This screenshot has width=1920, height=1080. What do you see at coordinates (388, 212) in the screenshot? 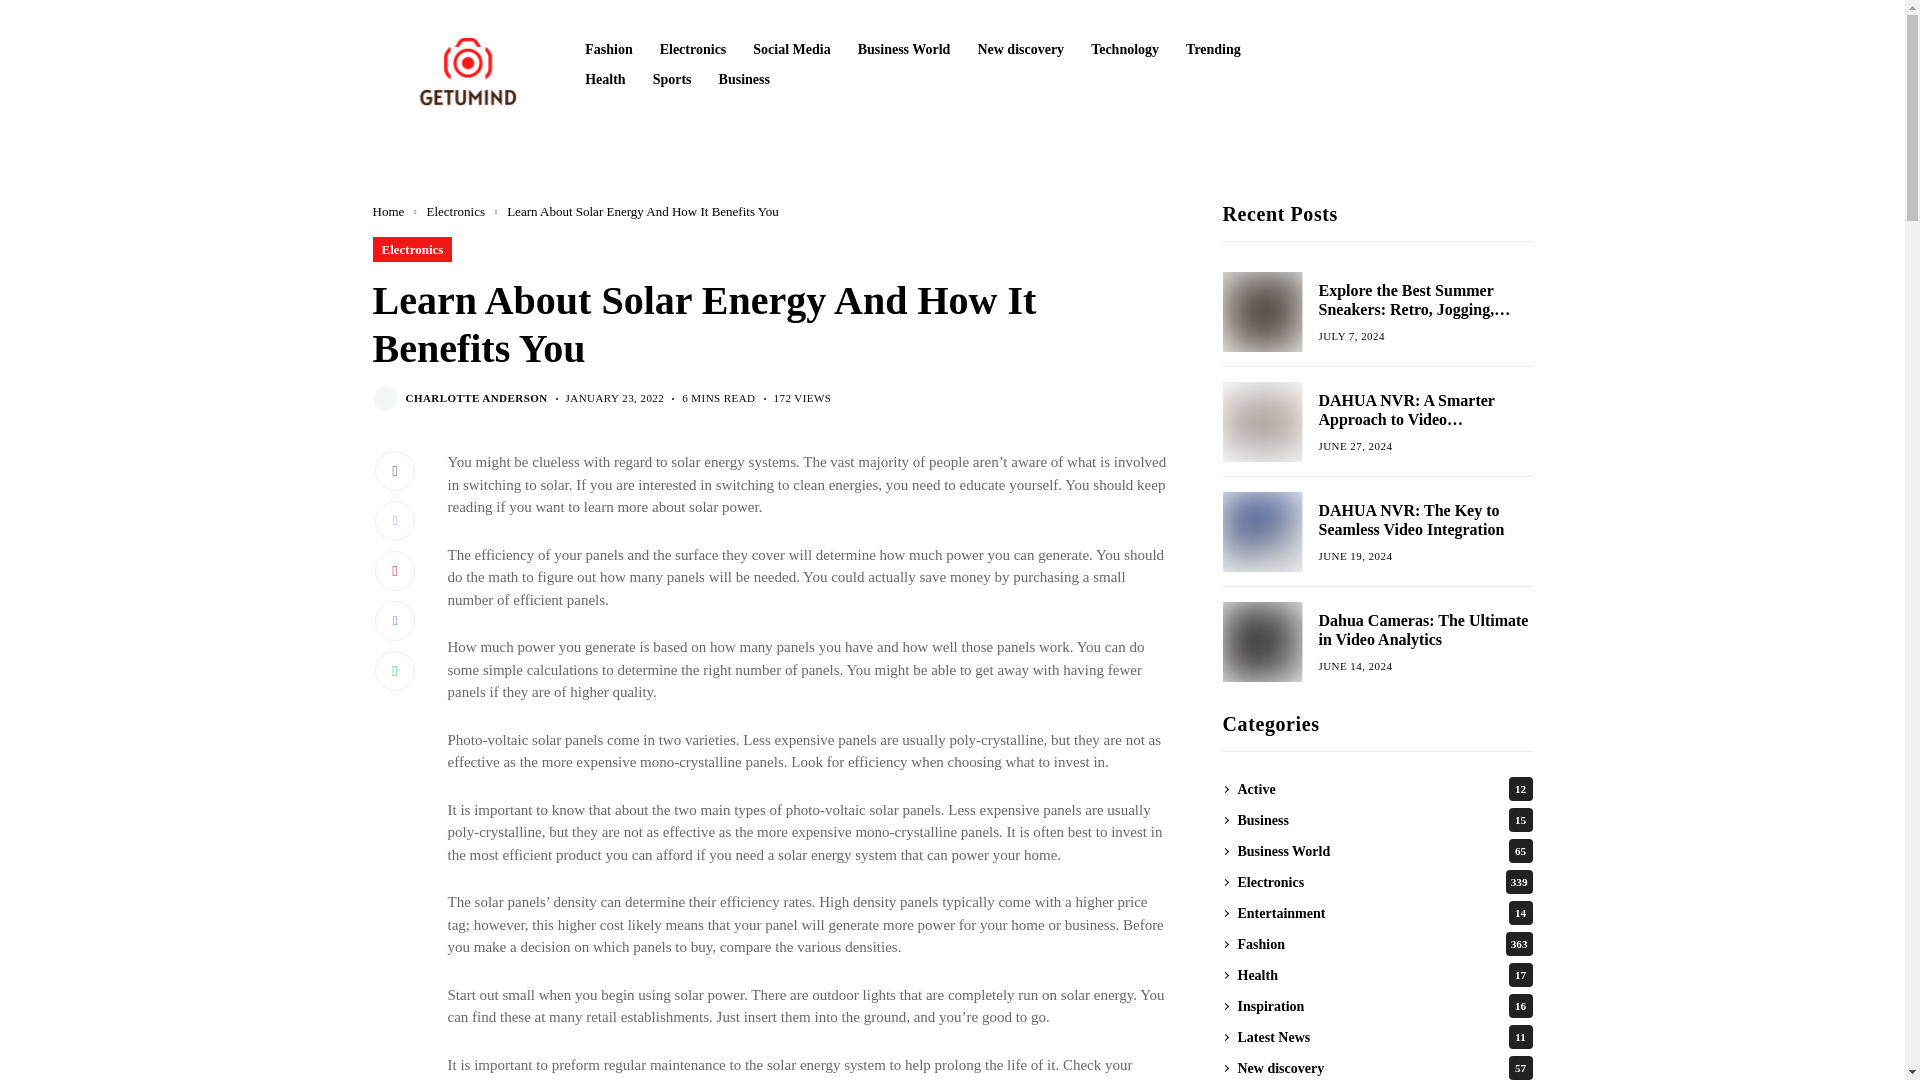
I see `Home` at bounding box center [388, 212].